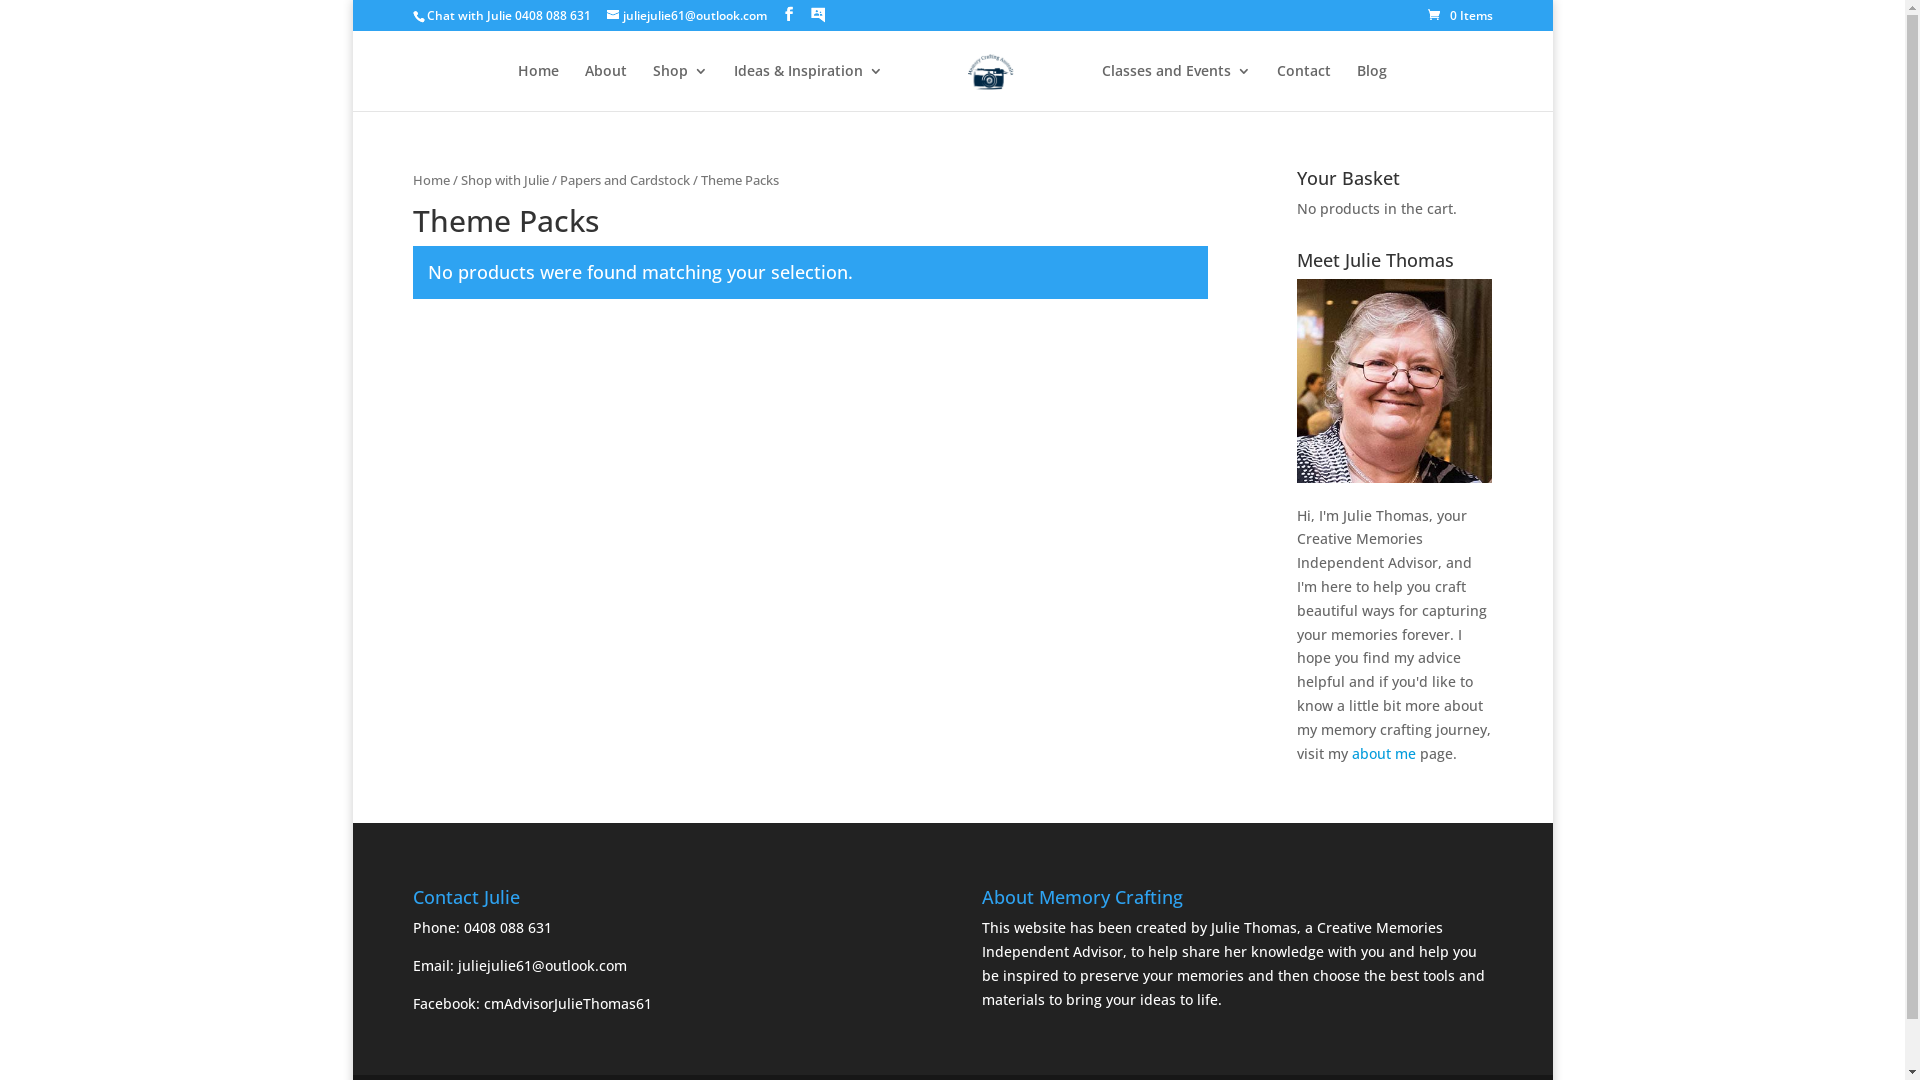  I want to click on Chat with Julie 0408 088 631, so click(508, 16).